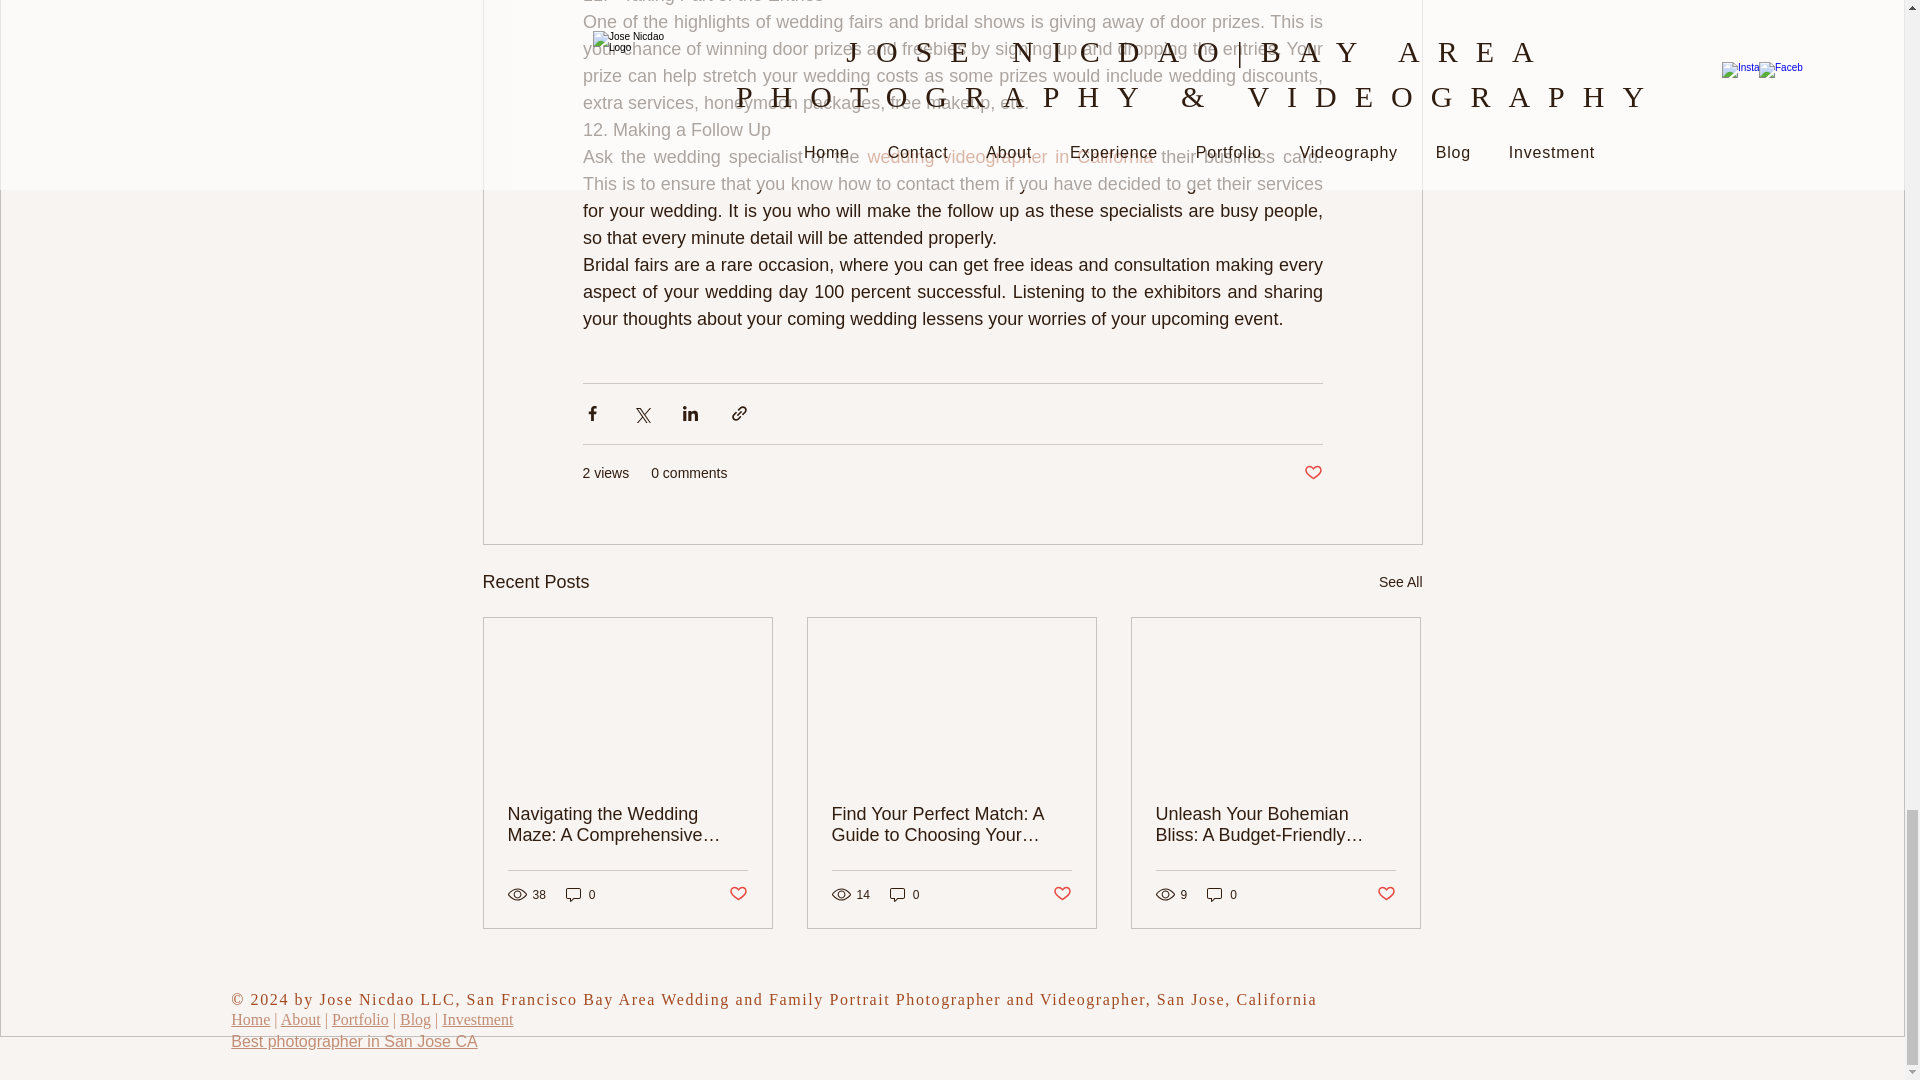 The width and height of the screenshot is (1920, 1080). What do you see at coordinates (1010, 156) in the screenshot?
I see `wedding videographer in California` at bounding box center [1010, 156].